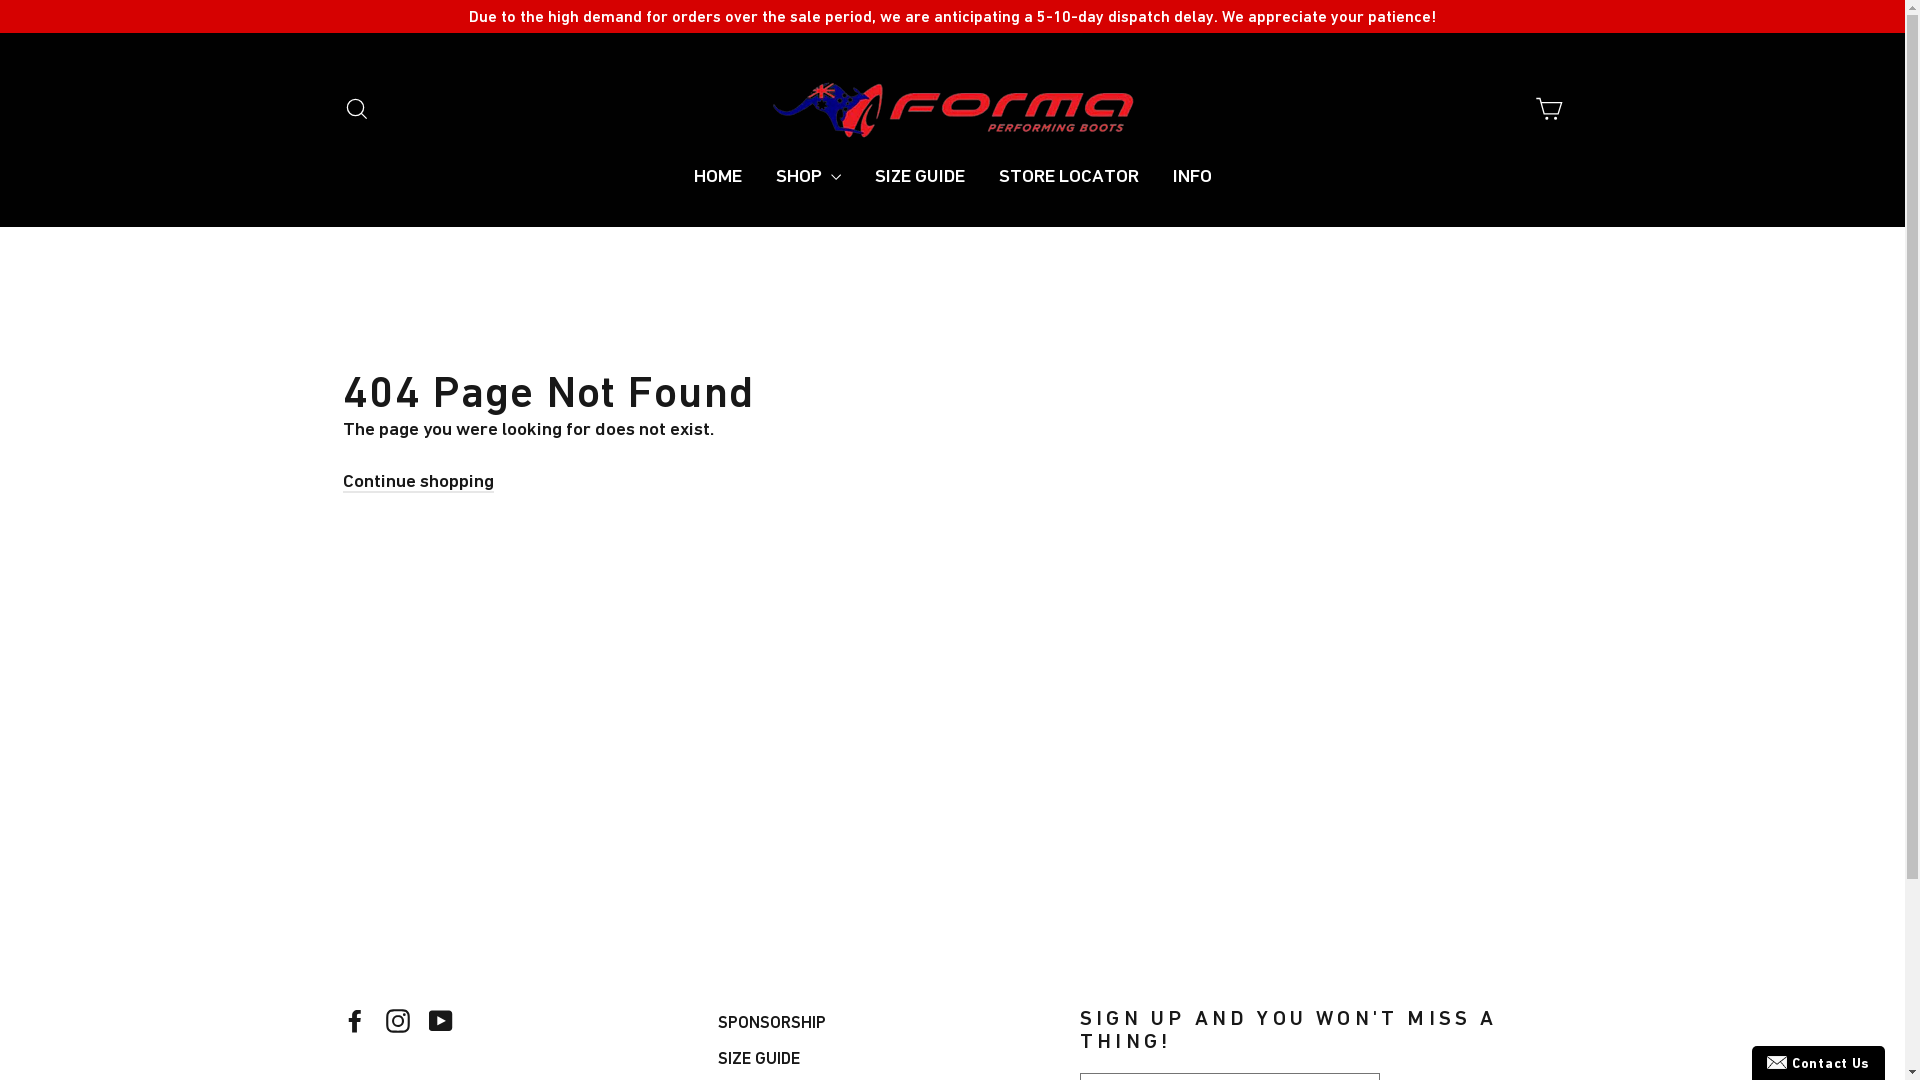 The height and width of the screenshot is (1080, 1920). I want to click on Skip to content, so click(0, 0).